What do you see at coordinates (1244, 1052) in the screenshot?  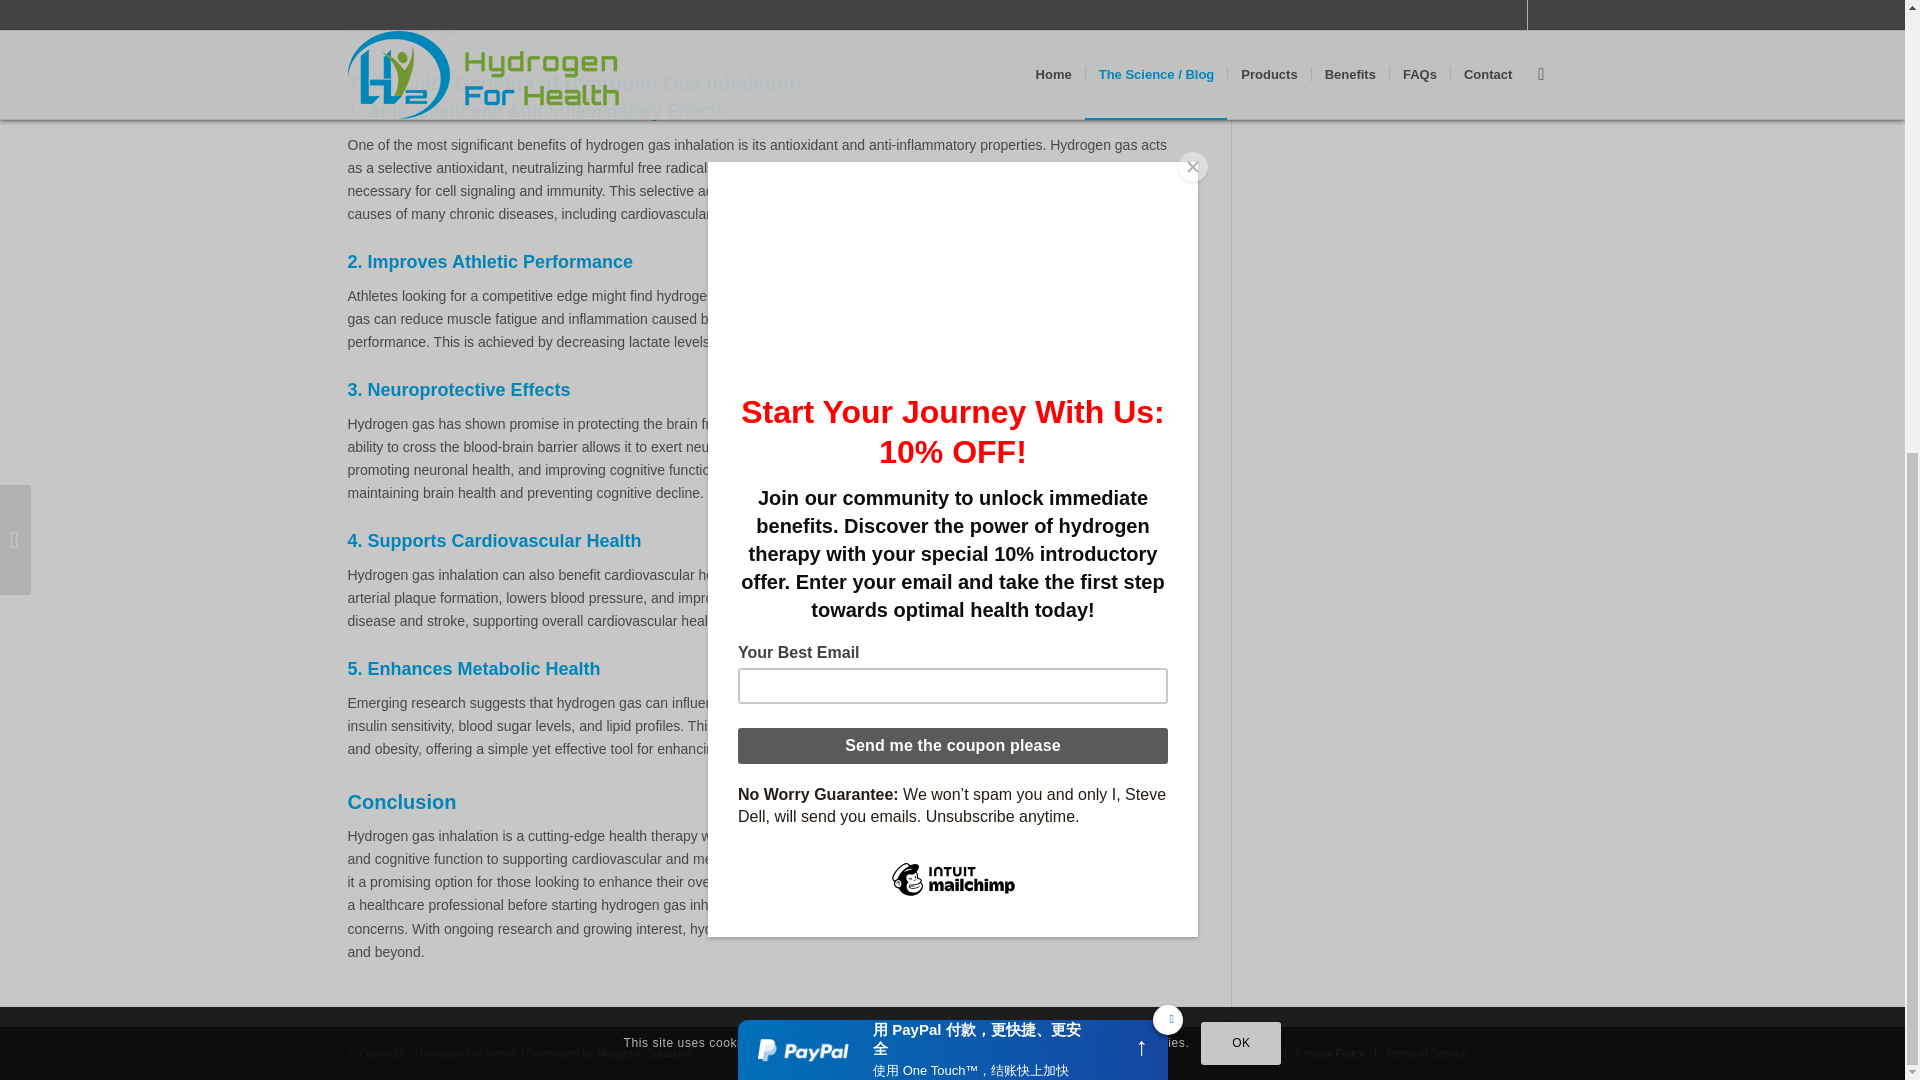 I see `Affiliate Area` at bounding box center [1244, 1052].